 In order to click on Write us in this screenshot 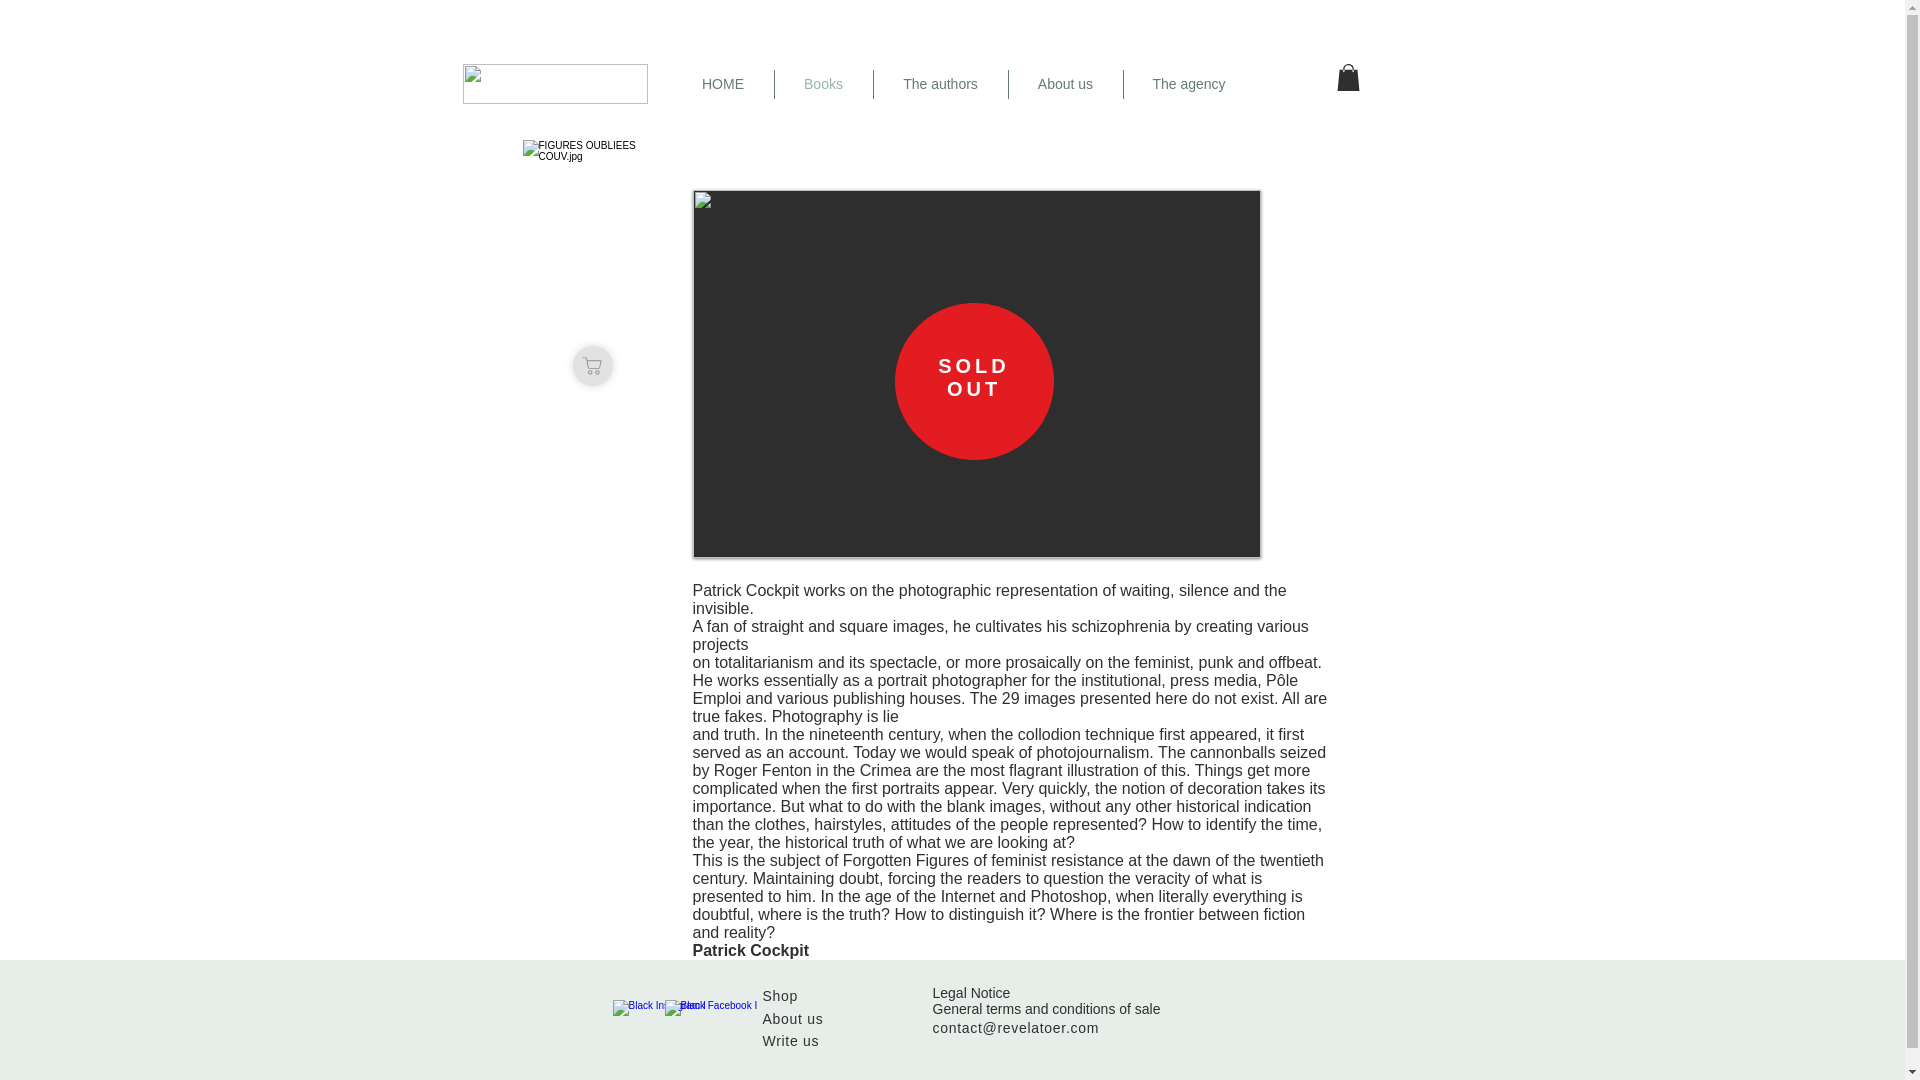, I will do `click(790, 1040)`.